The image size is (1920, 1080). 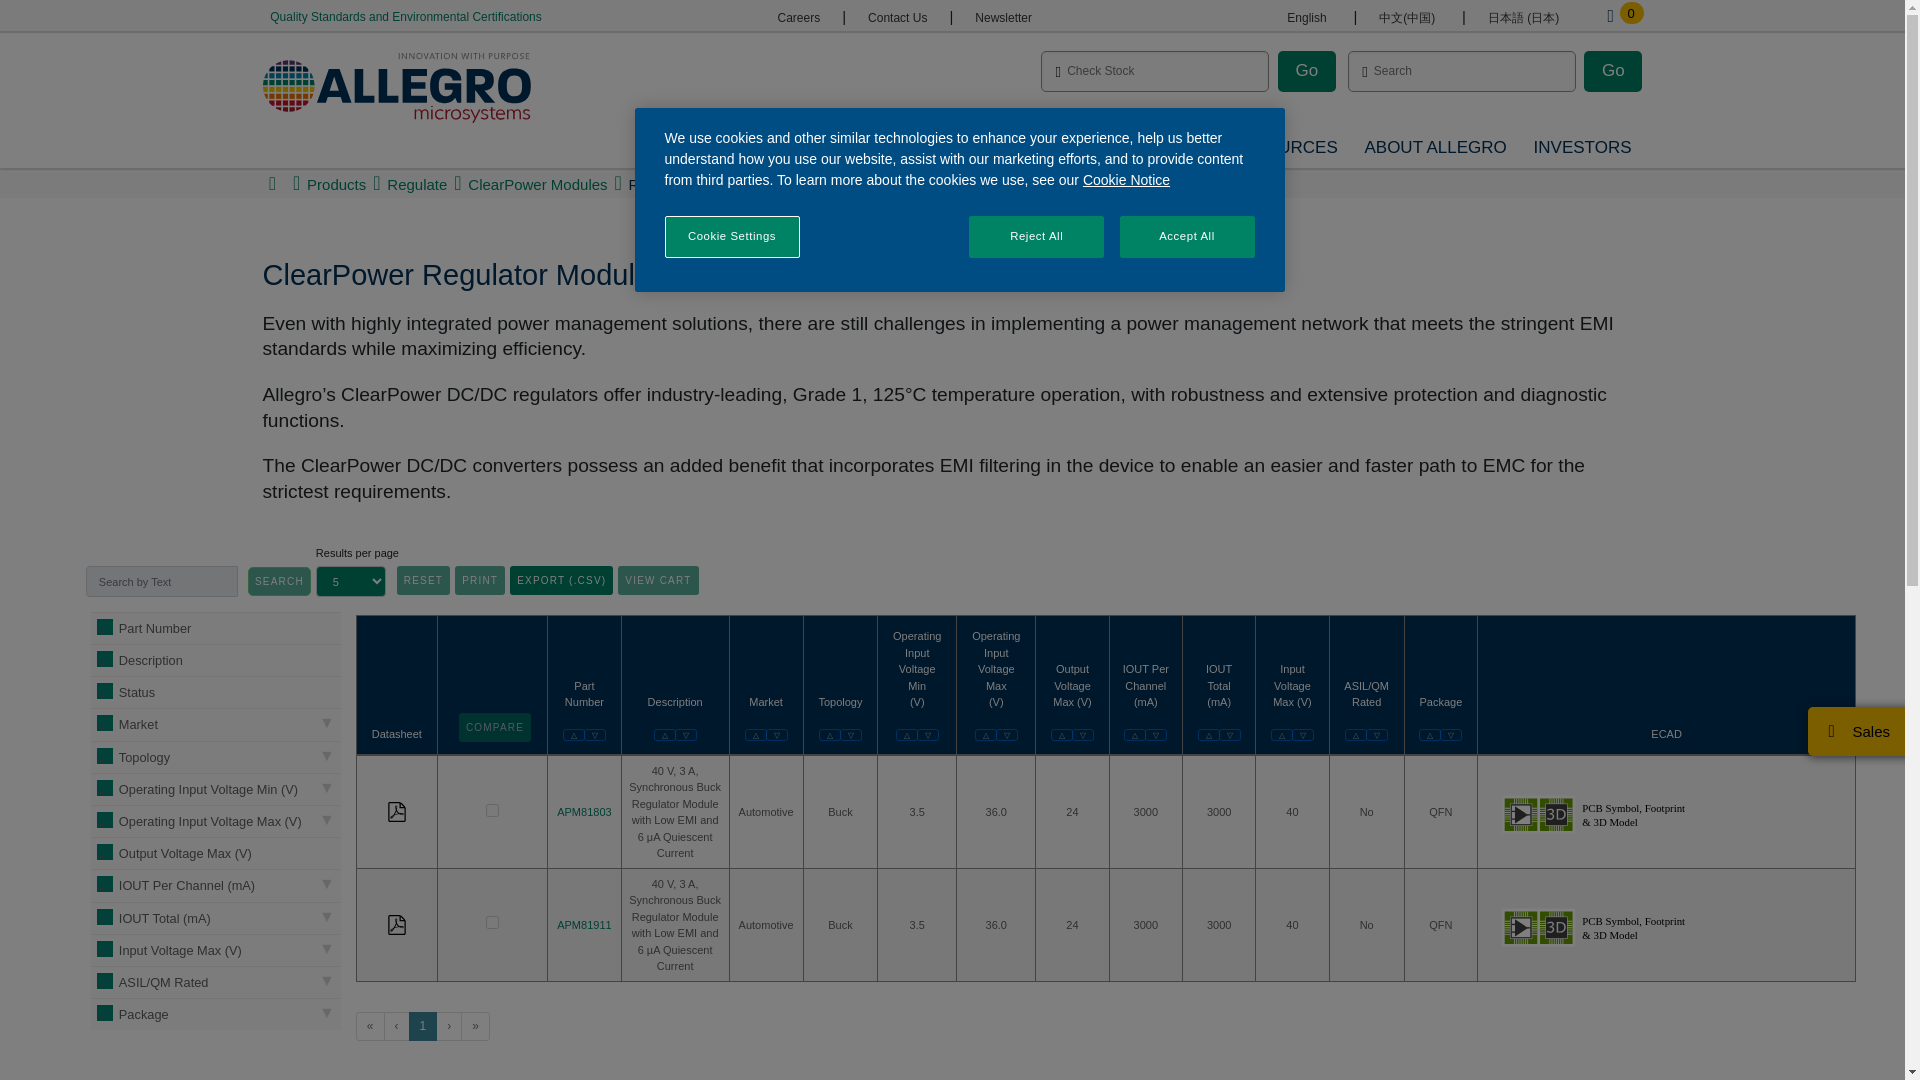 I want to click on RESOURCES, so click(x=1284, y=148).